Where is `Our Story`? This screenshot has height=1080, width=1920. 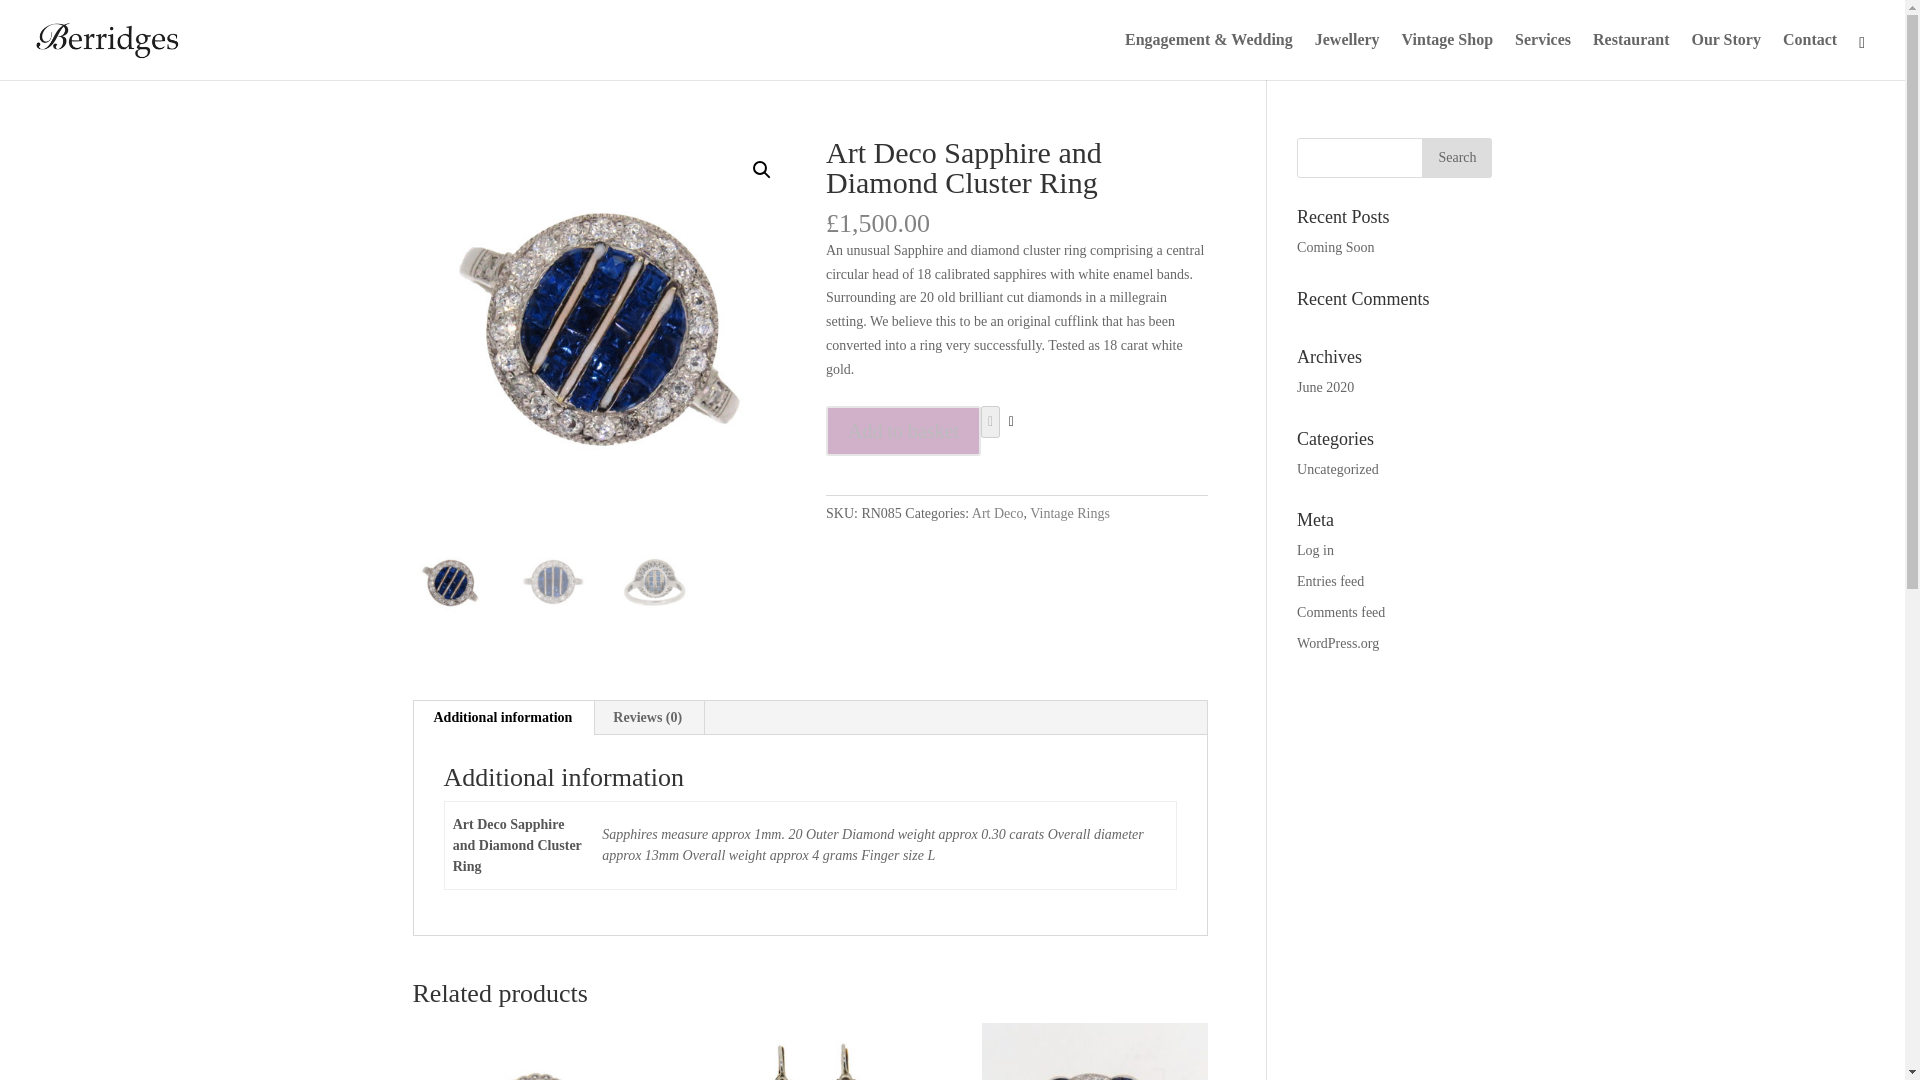
Our Story is located at coordinates (1726, 56).